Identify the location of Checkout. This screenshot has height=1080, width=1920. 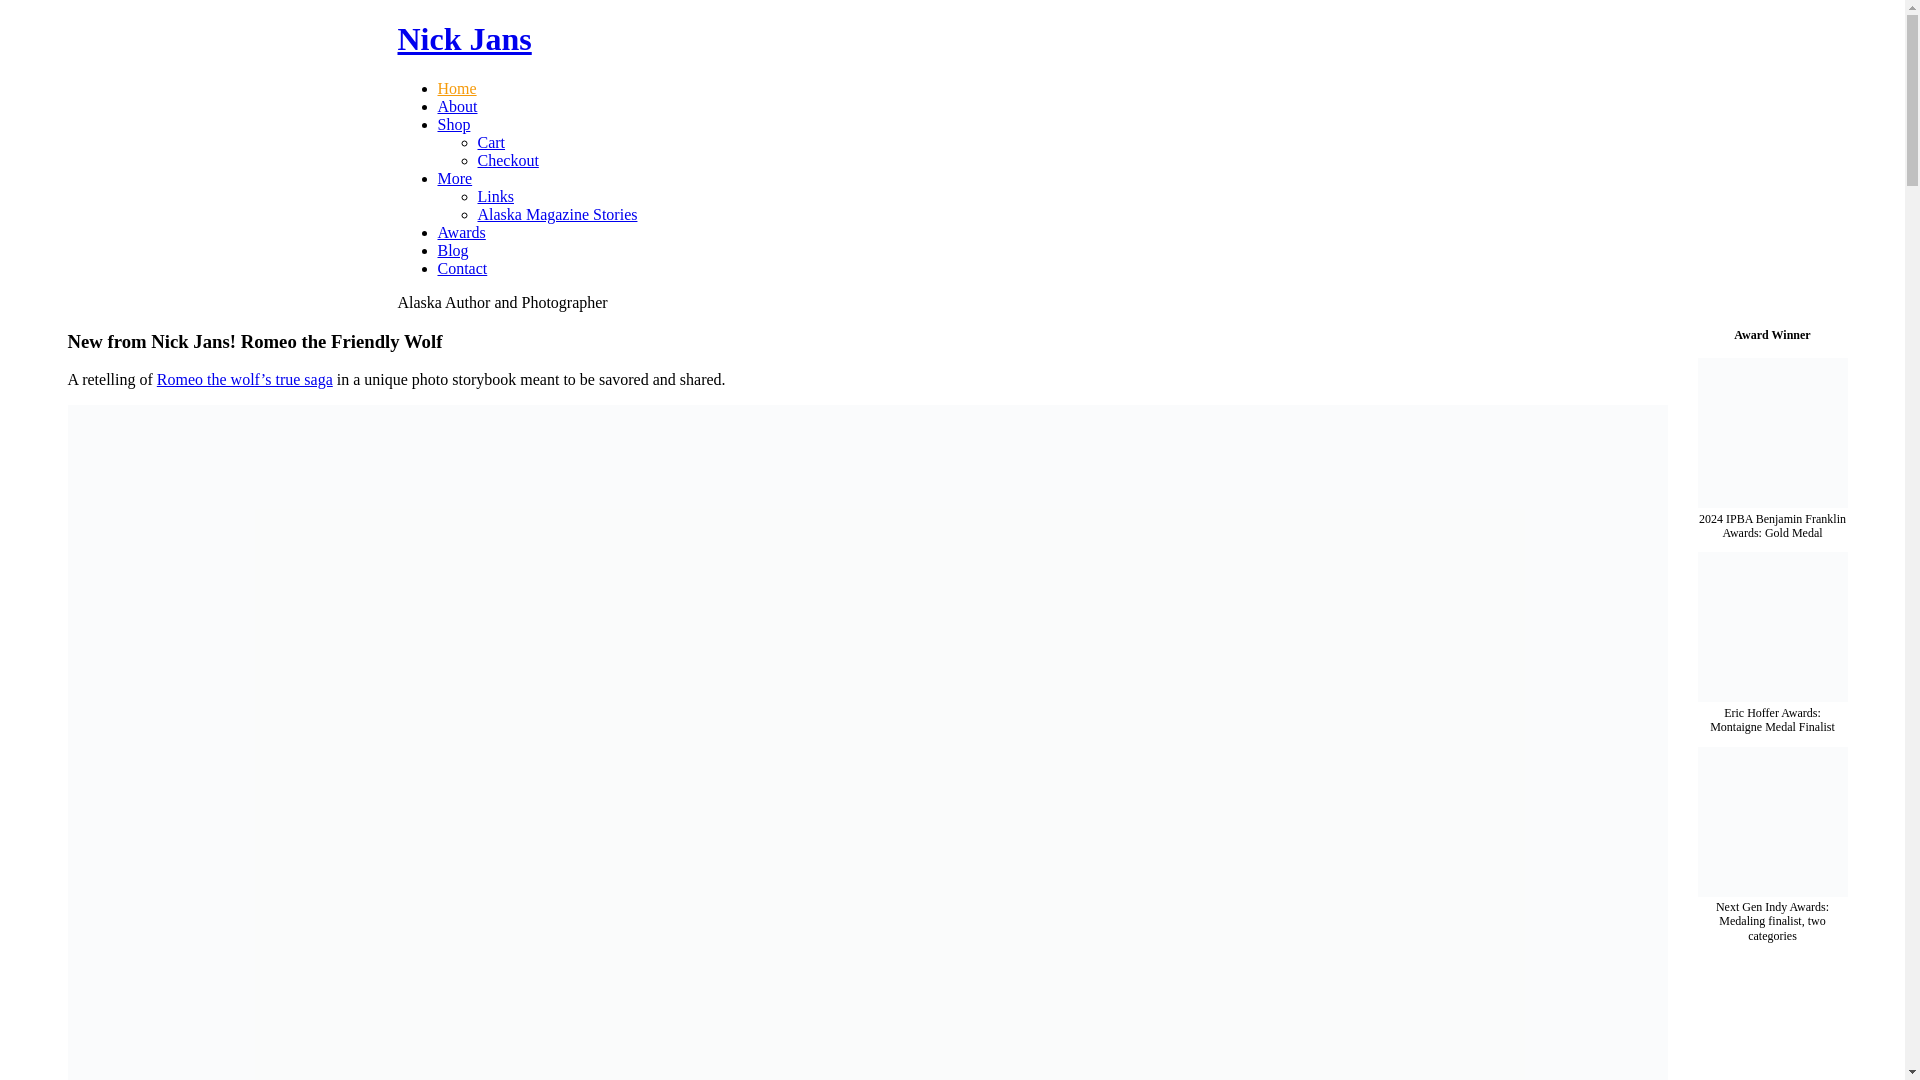
(508, 160).